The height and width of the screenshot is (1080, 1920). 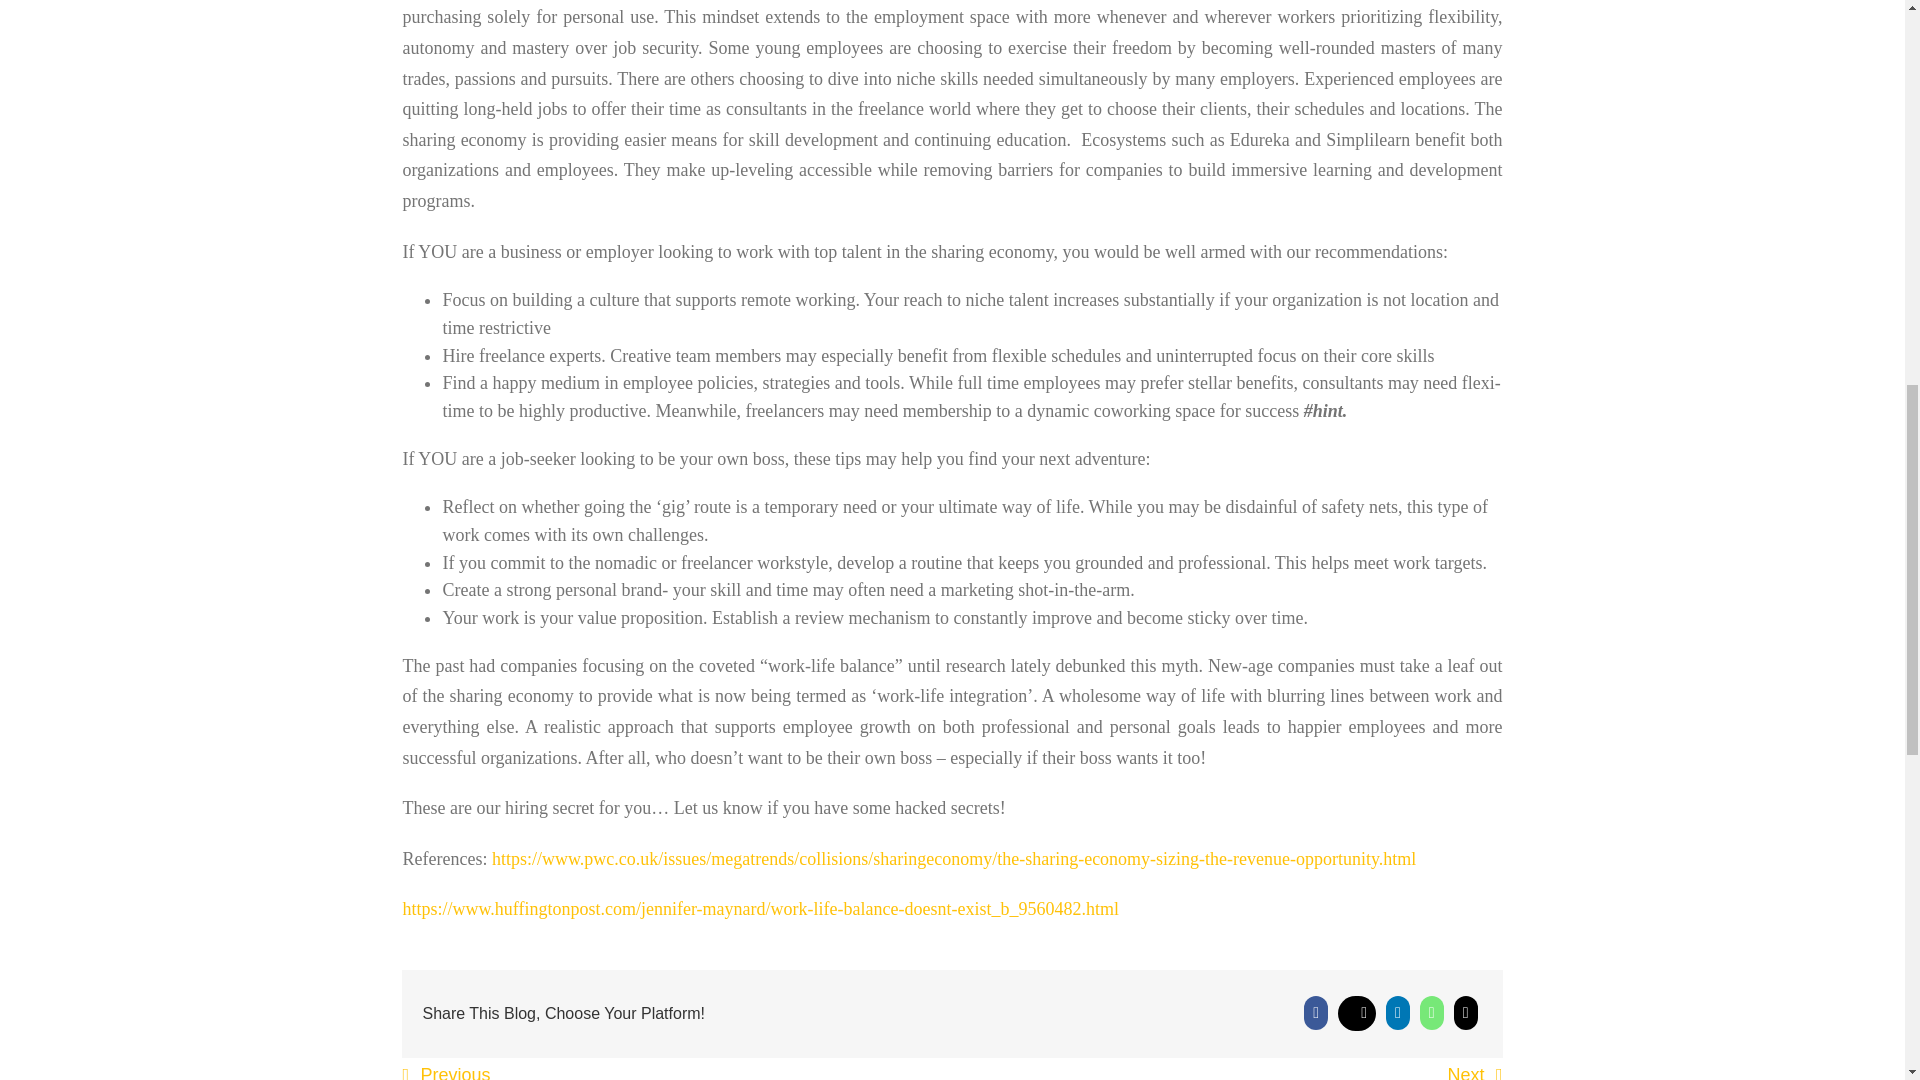 I want to click on Email, so click(x=1466, y=1013).